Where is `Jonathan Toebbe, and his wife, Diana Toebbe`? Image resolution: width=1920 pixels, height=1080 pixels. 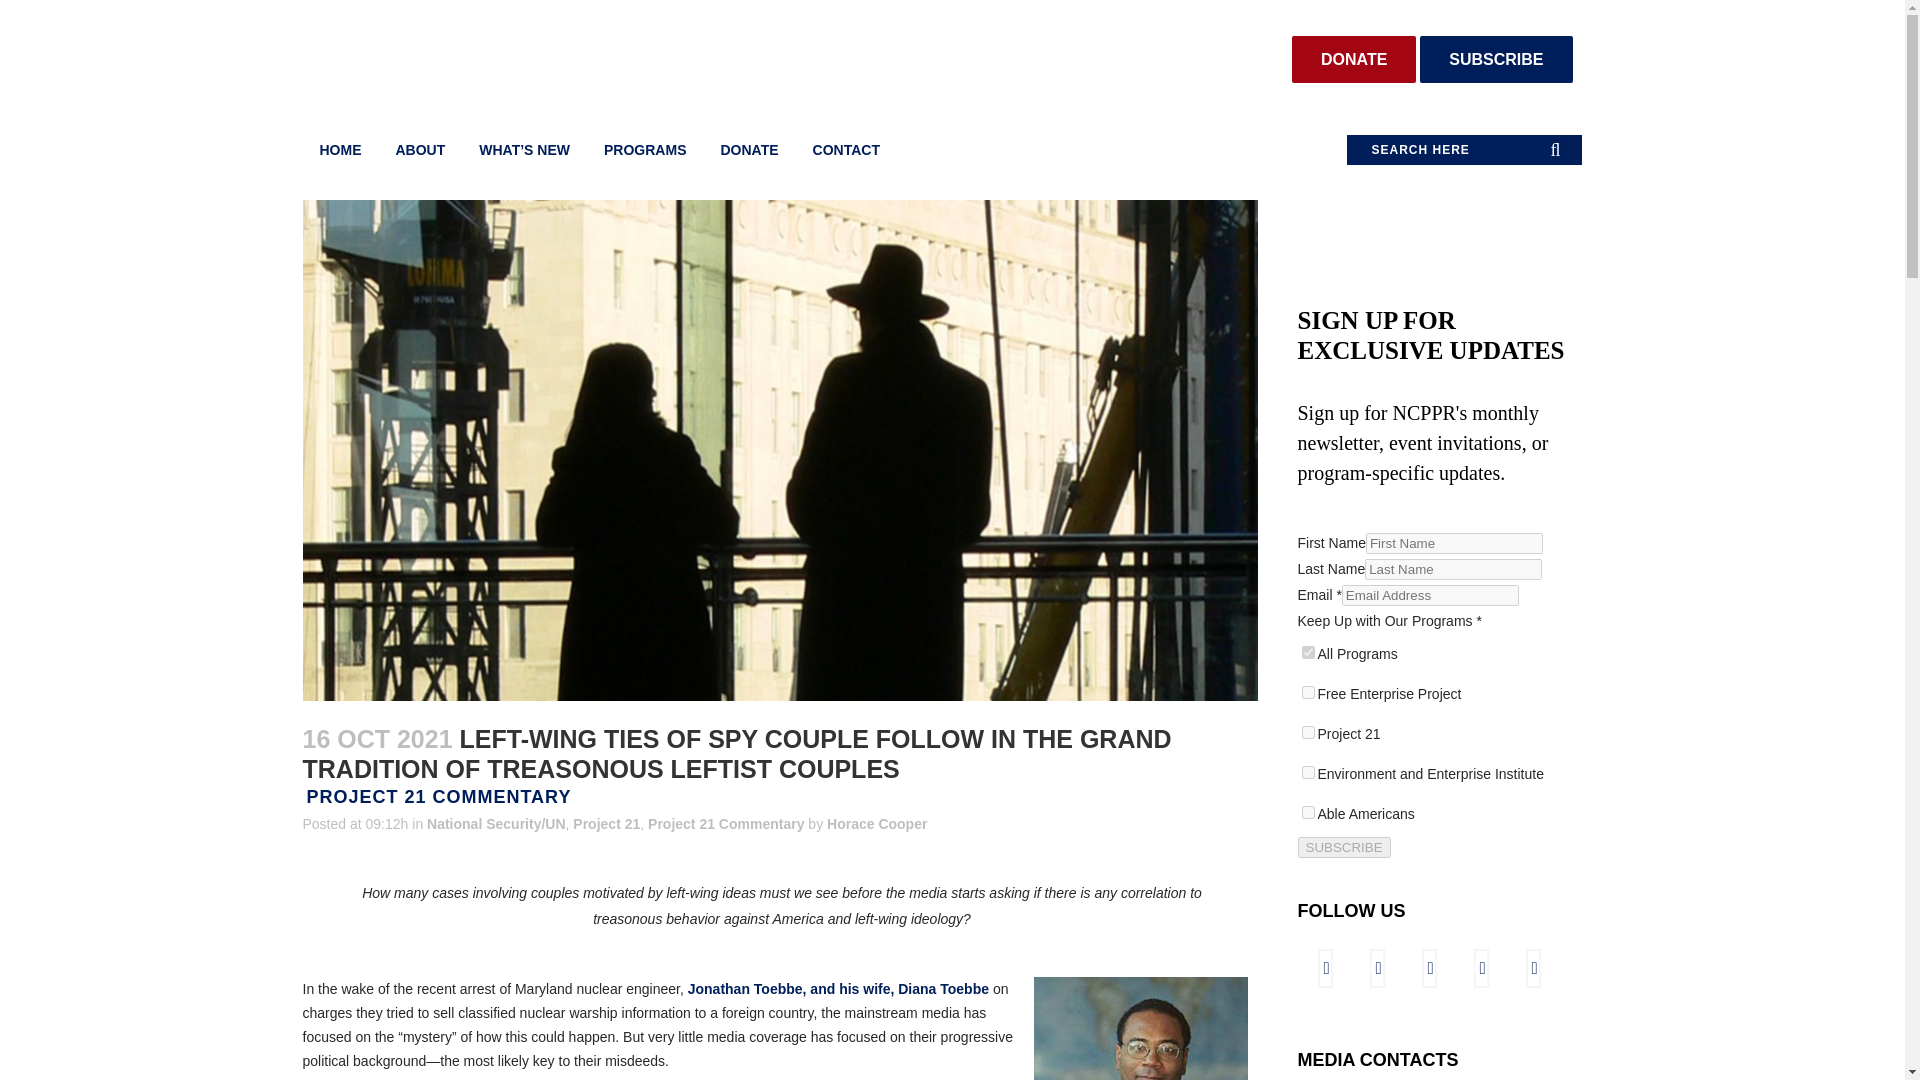
Jonathan Toebbe, and his wife, Diana Toebbe is located at coordinates (838, 988).